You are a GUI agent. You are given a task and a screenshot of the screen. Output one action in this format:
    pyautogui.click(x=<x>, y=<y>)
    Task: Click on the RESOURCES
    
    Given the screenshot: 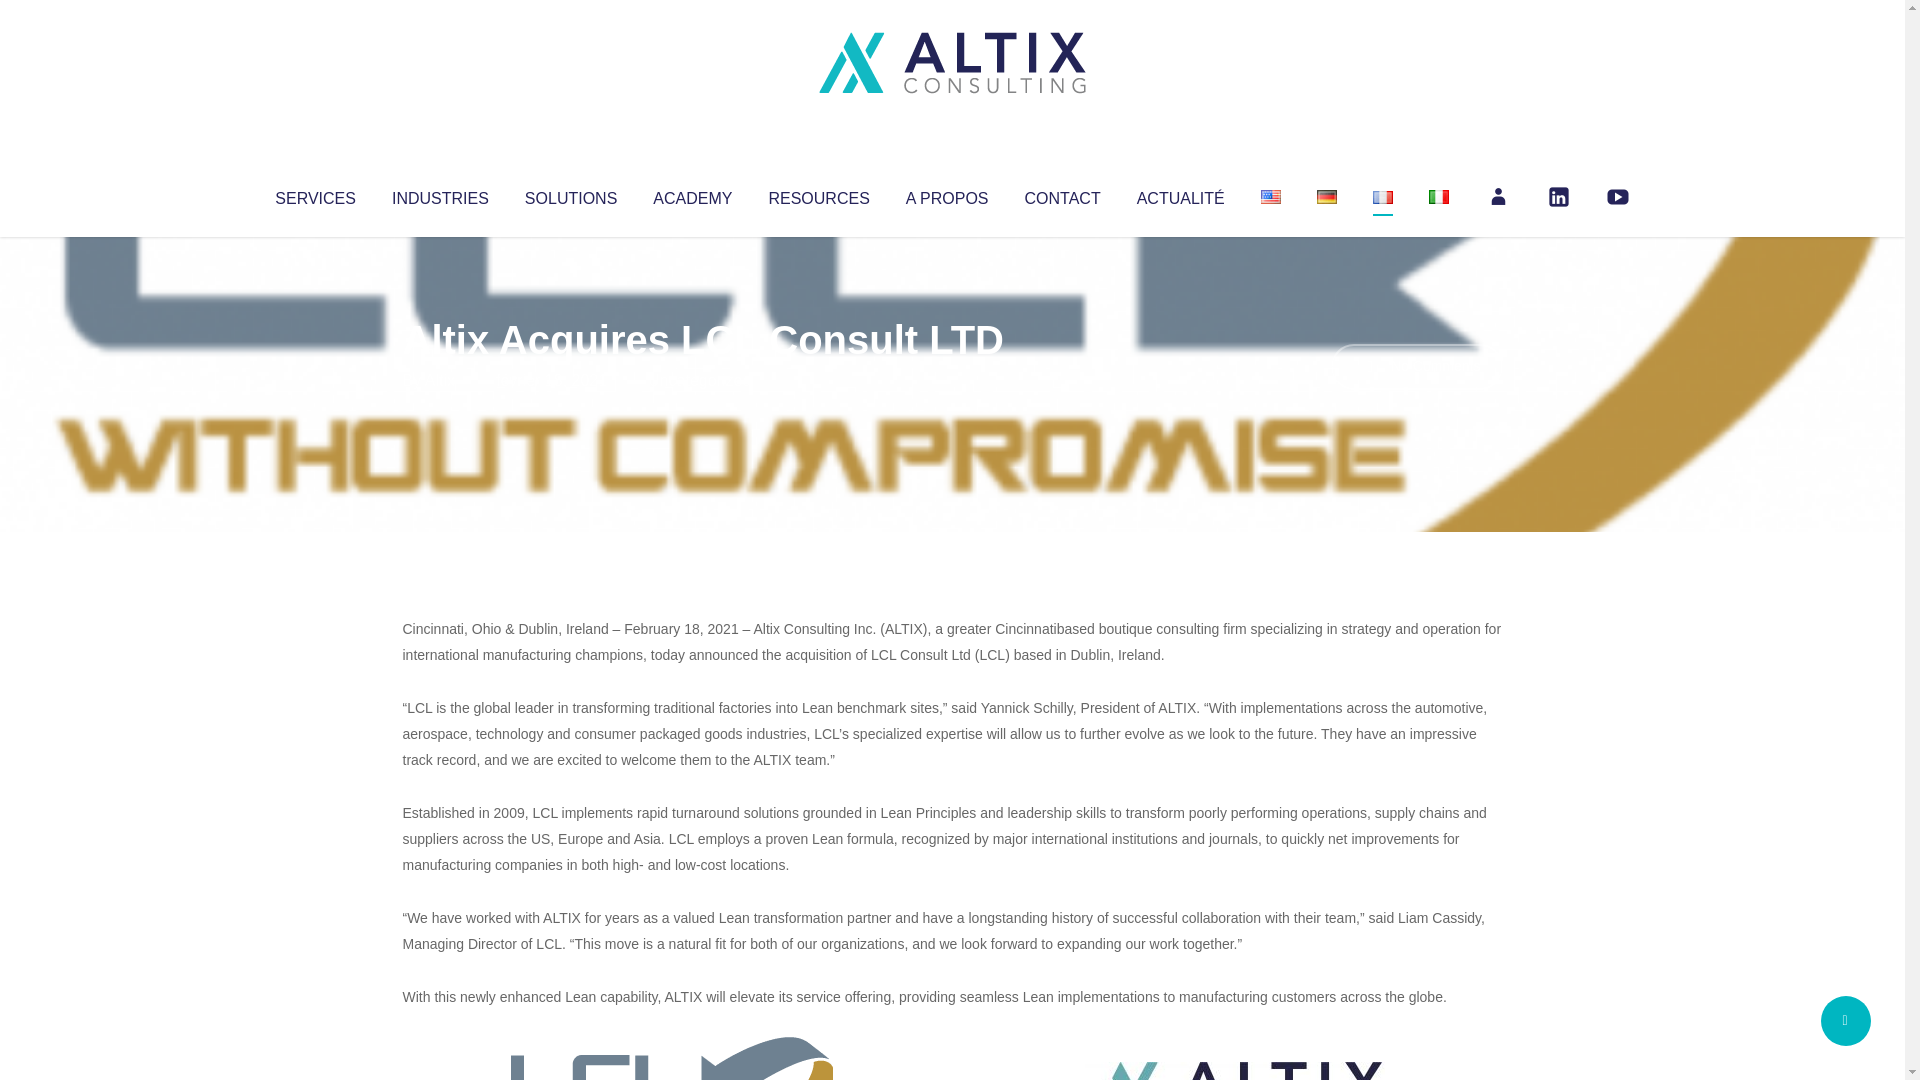 What is the action you would take?
    pyautogui.click(x=818, y=194)
    